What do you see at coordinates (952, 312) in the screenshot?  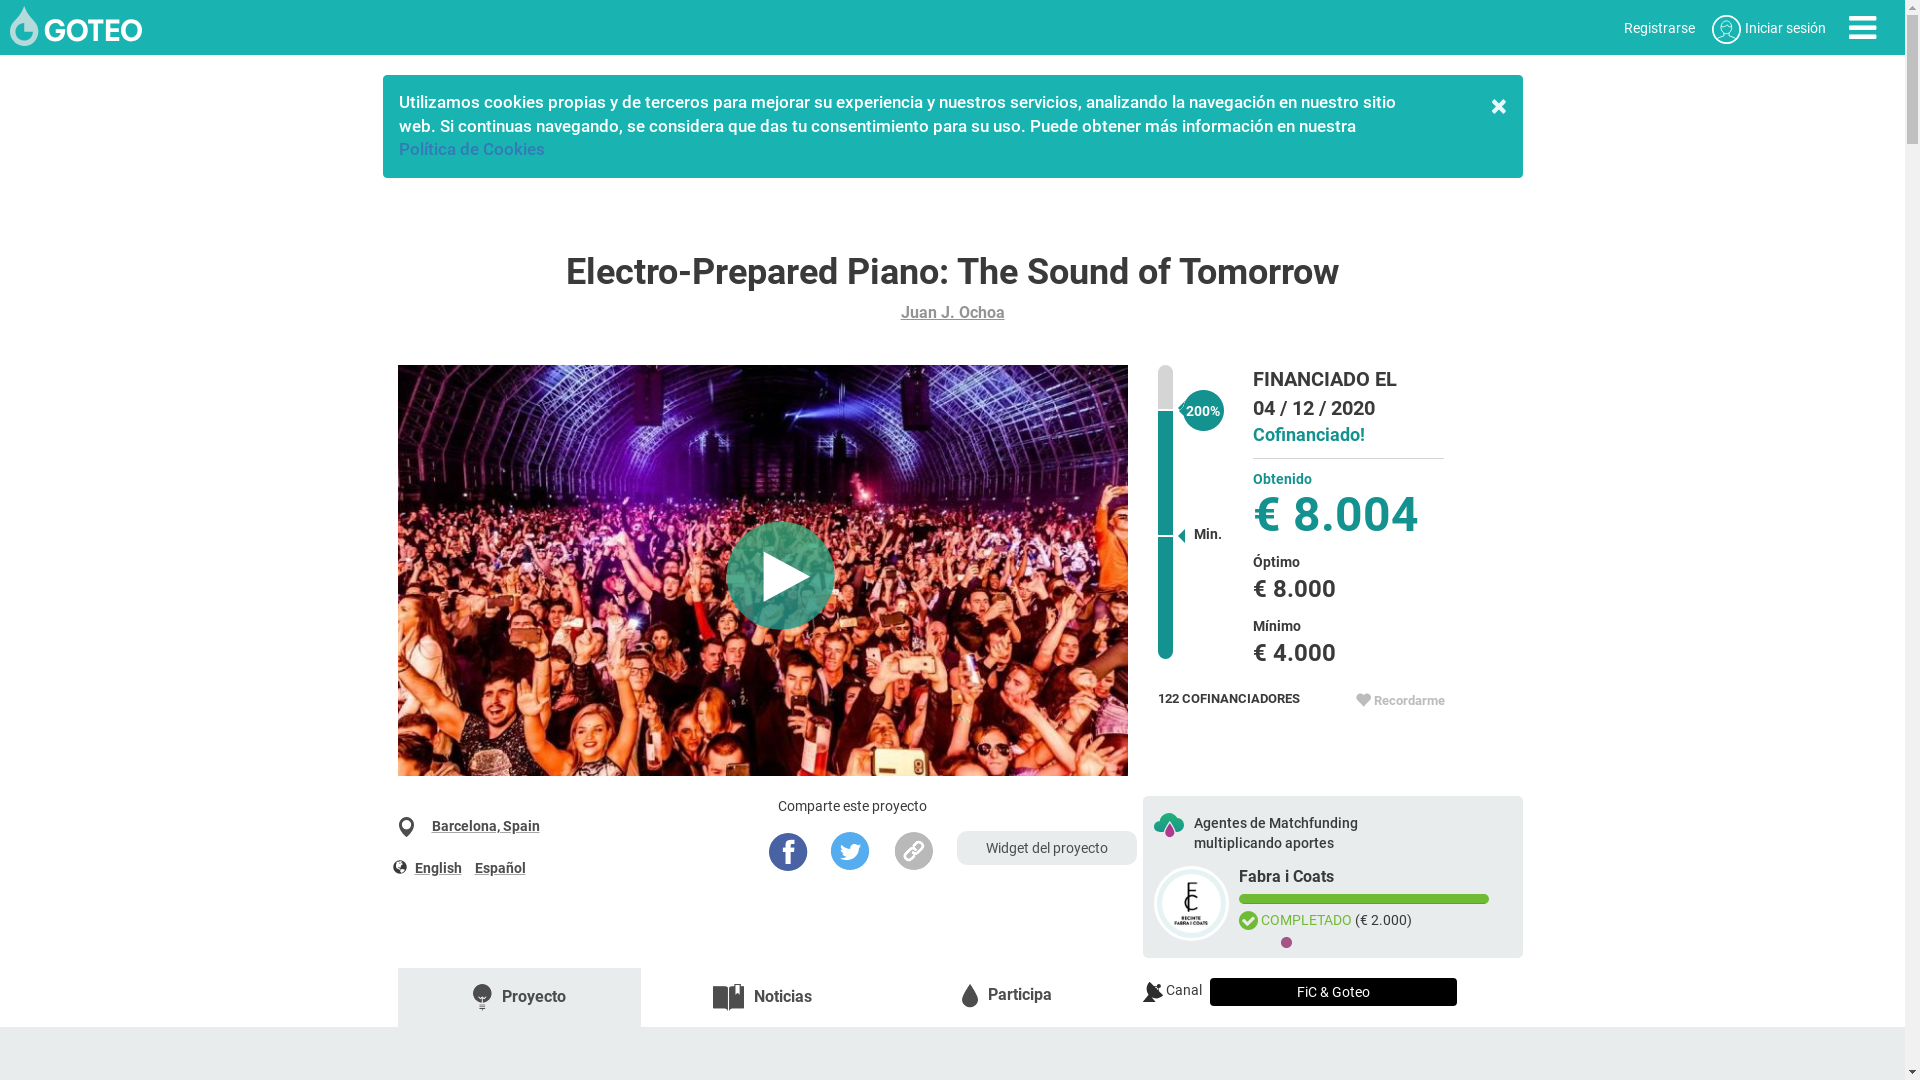 I see `Juan J. Ochoa` at bounding box center [952, 312].